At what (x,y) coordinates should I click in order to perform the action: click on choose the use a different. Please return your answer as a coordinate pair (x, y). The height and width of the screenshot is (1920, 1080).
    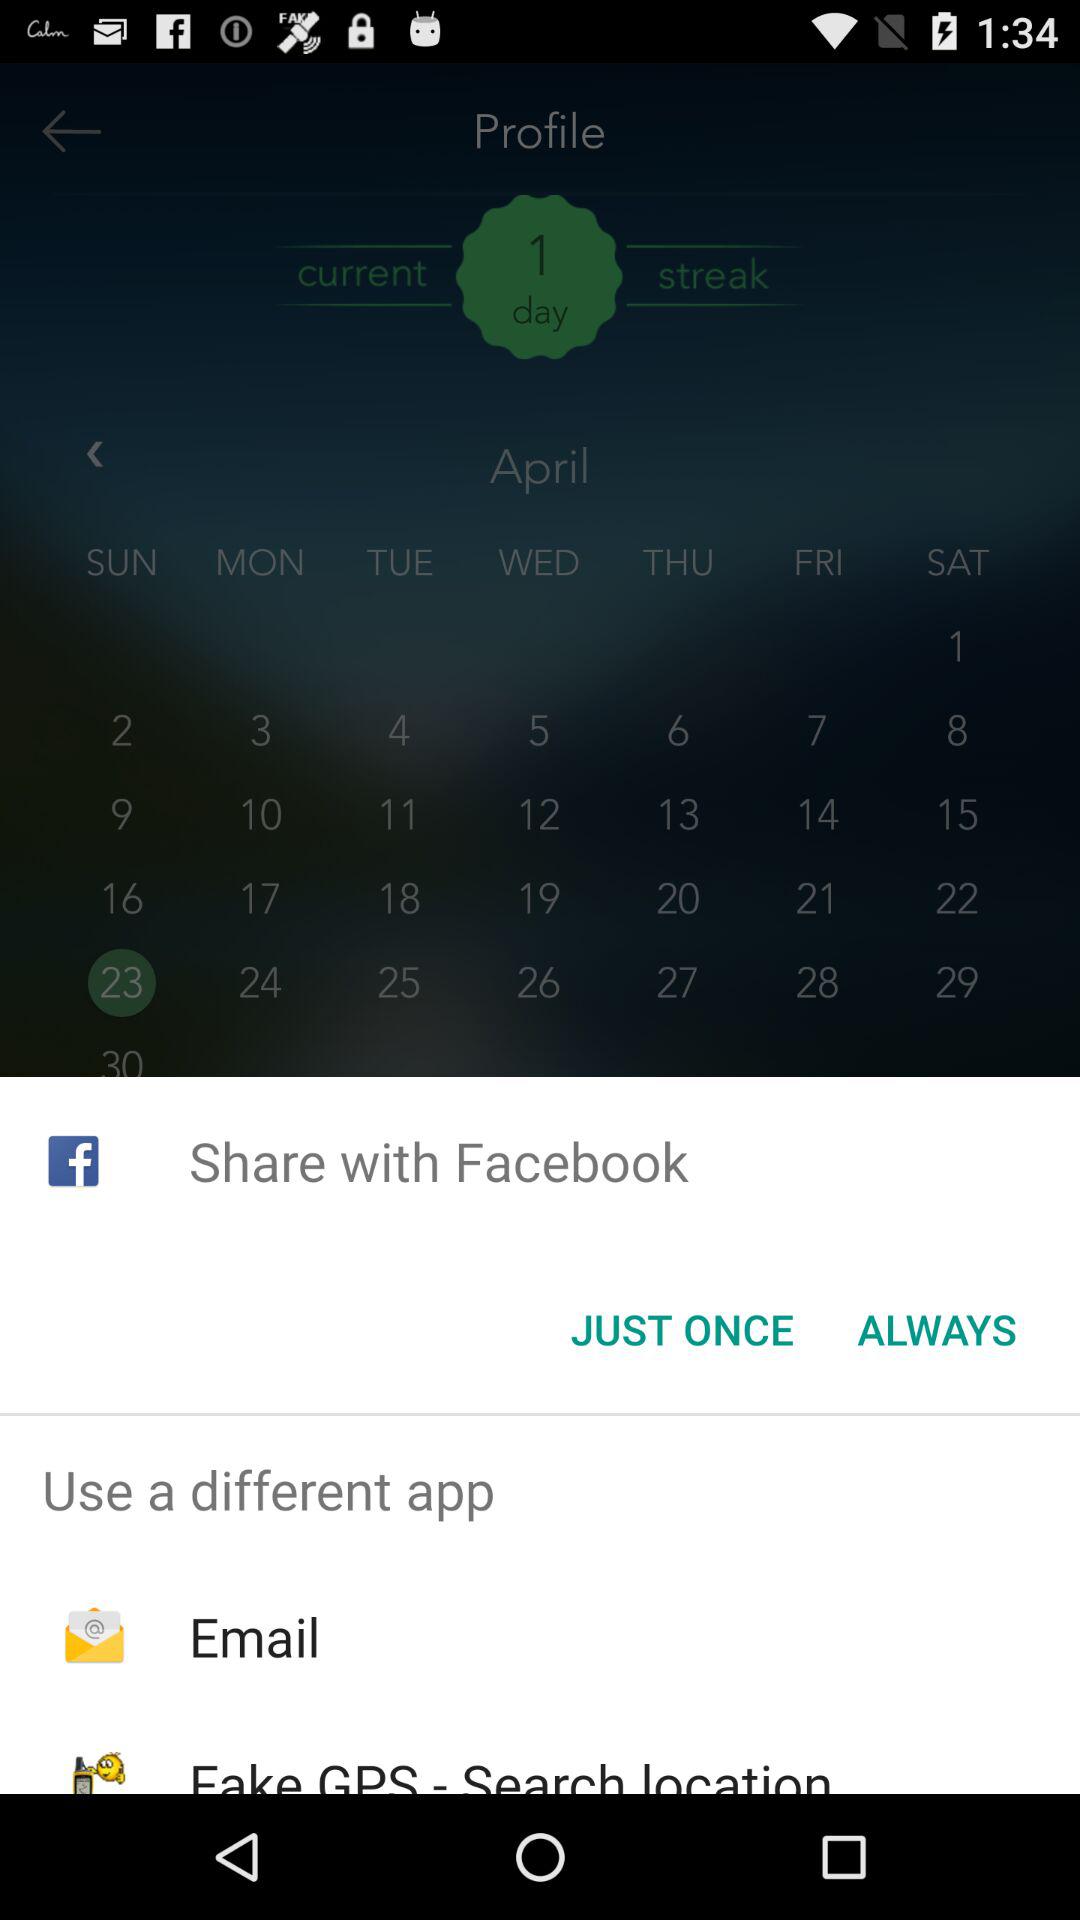
    Looking at the image, I should click on (540, 1489).